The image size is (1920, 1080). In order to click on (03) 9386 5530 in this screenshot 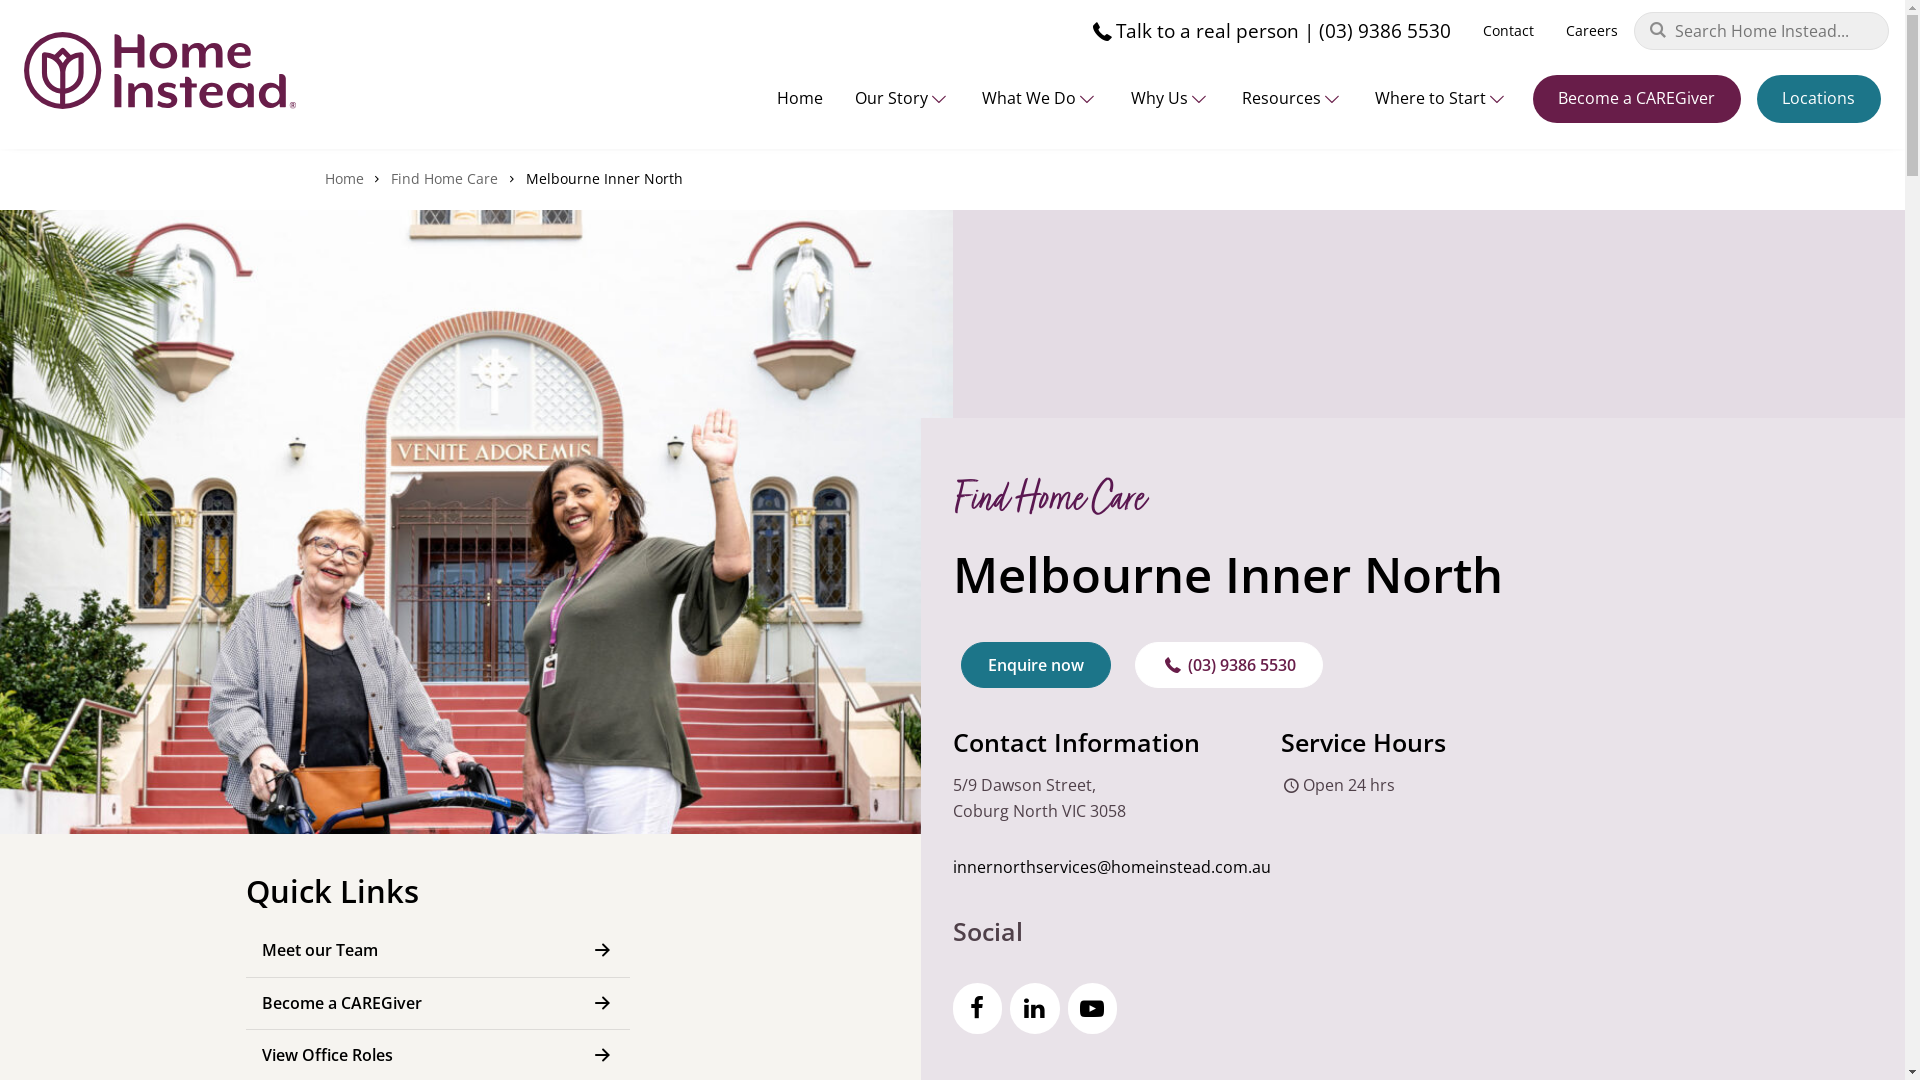, I will do `click(1228, 665)`.